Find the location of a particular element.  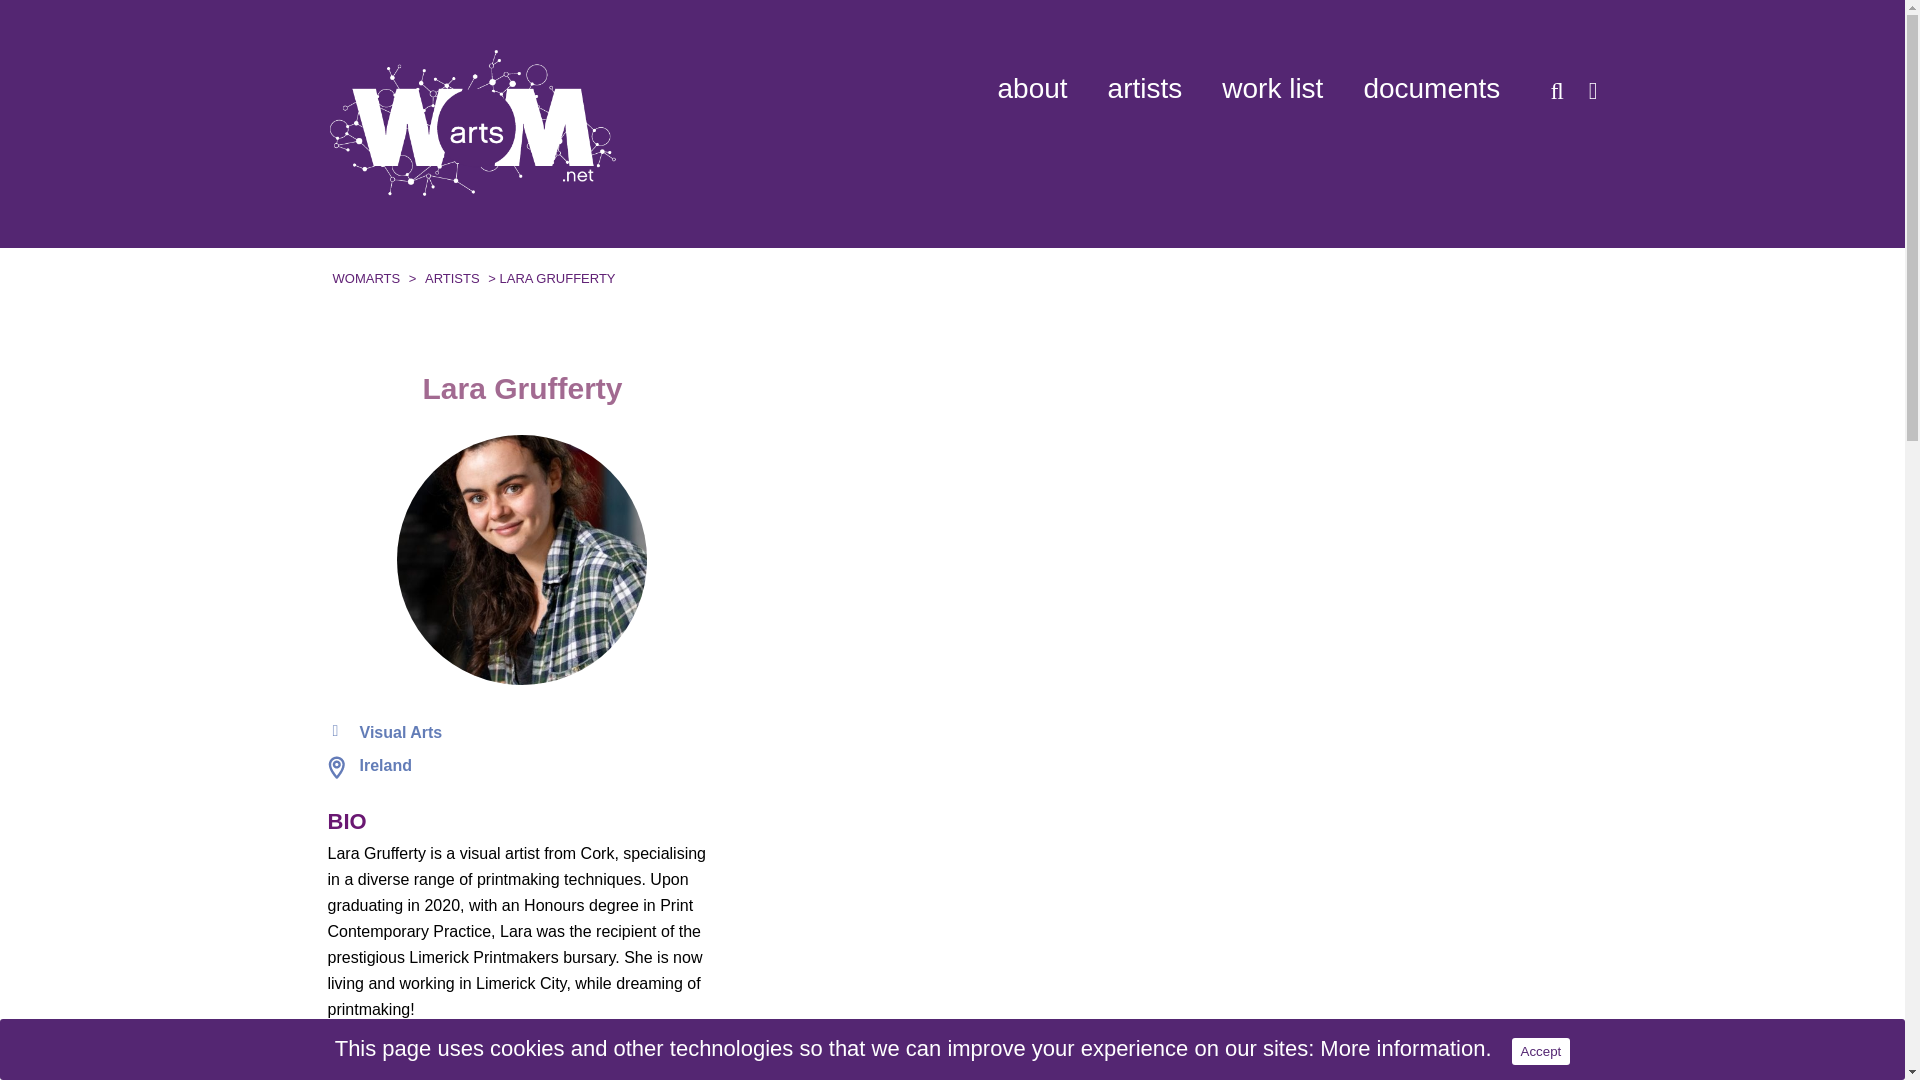

WOMARTS is located at coordinates (366, 278).